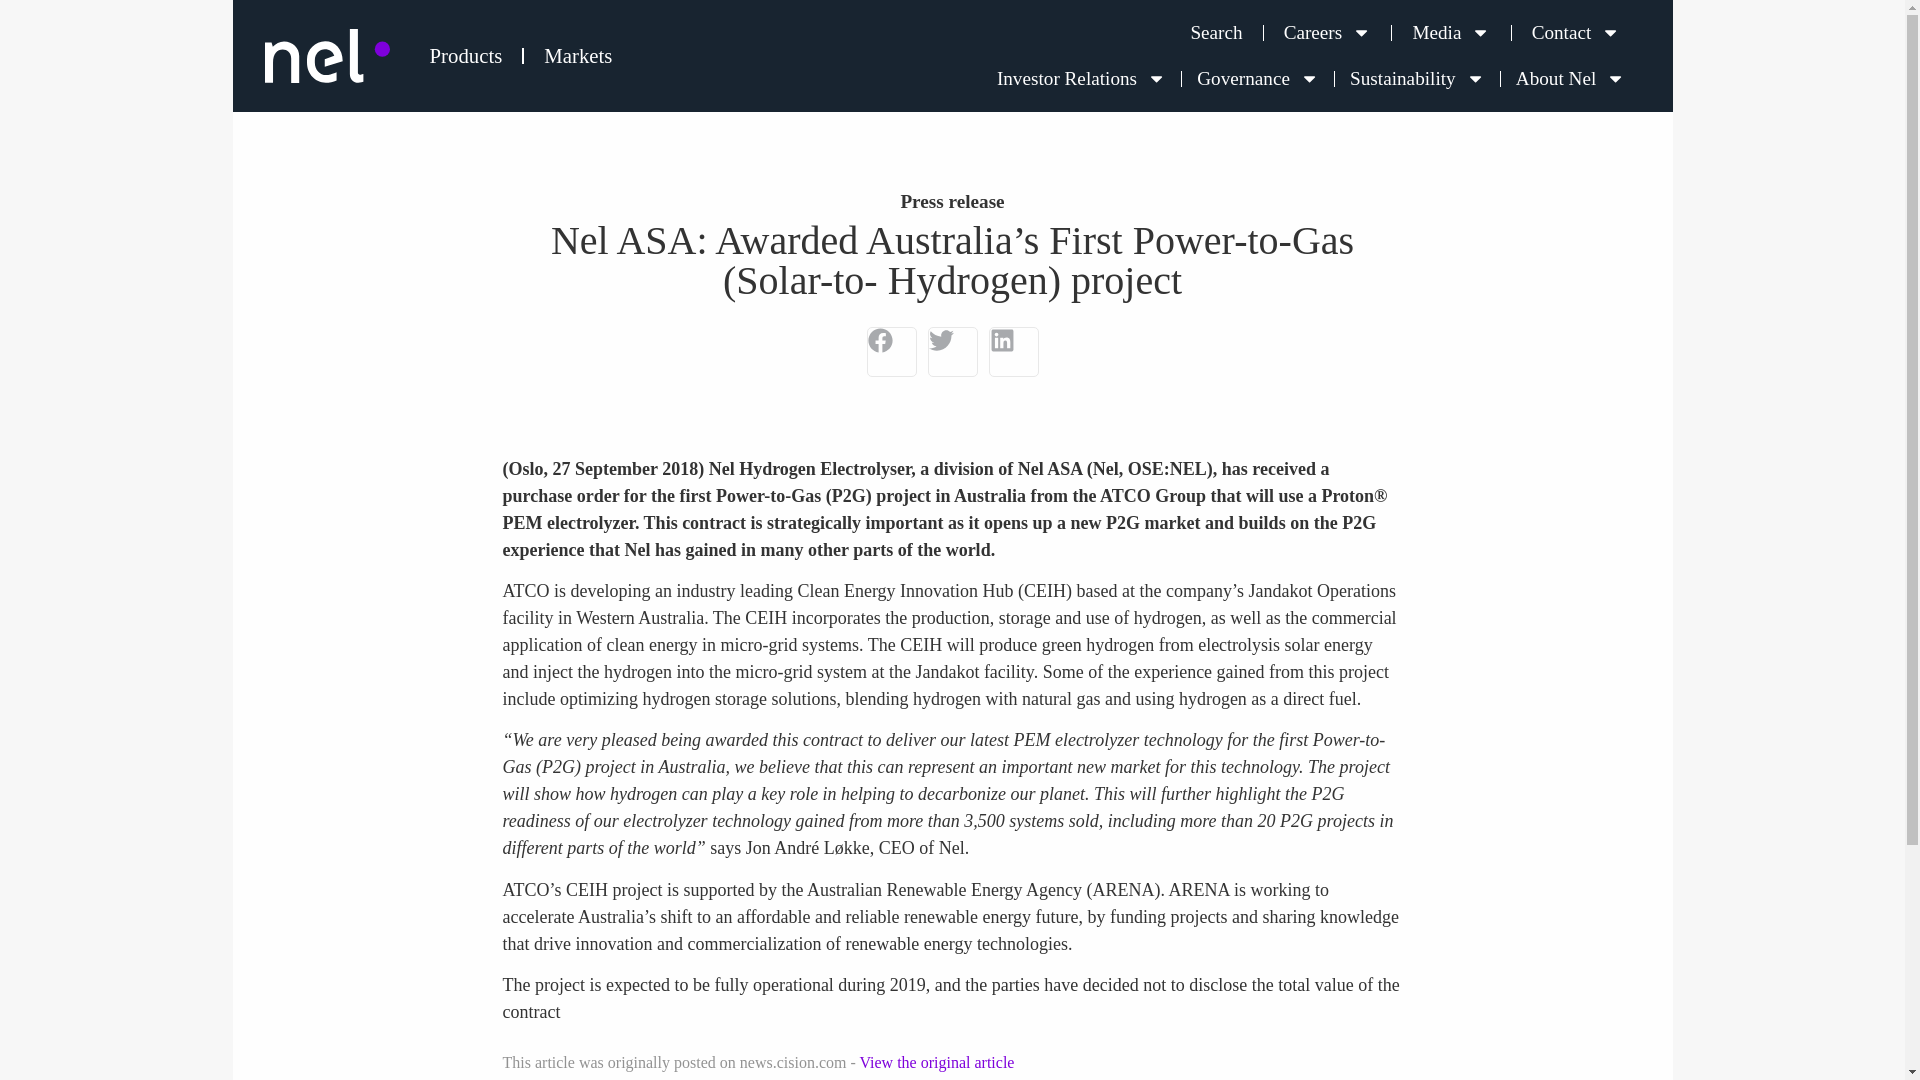  I want to click on Products, so click(466, 56).